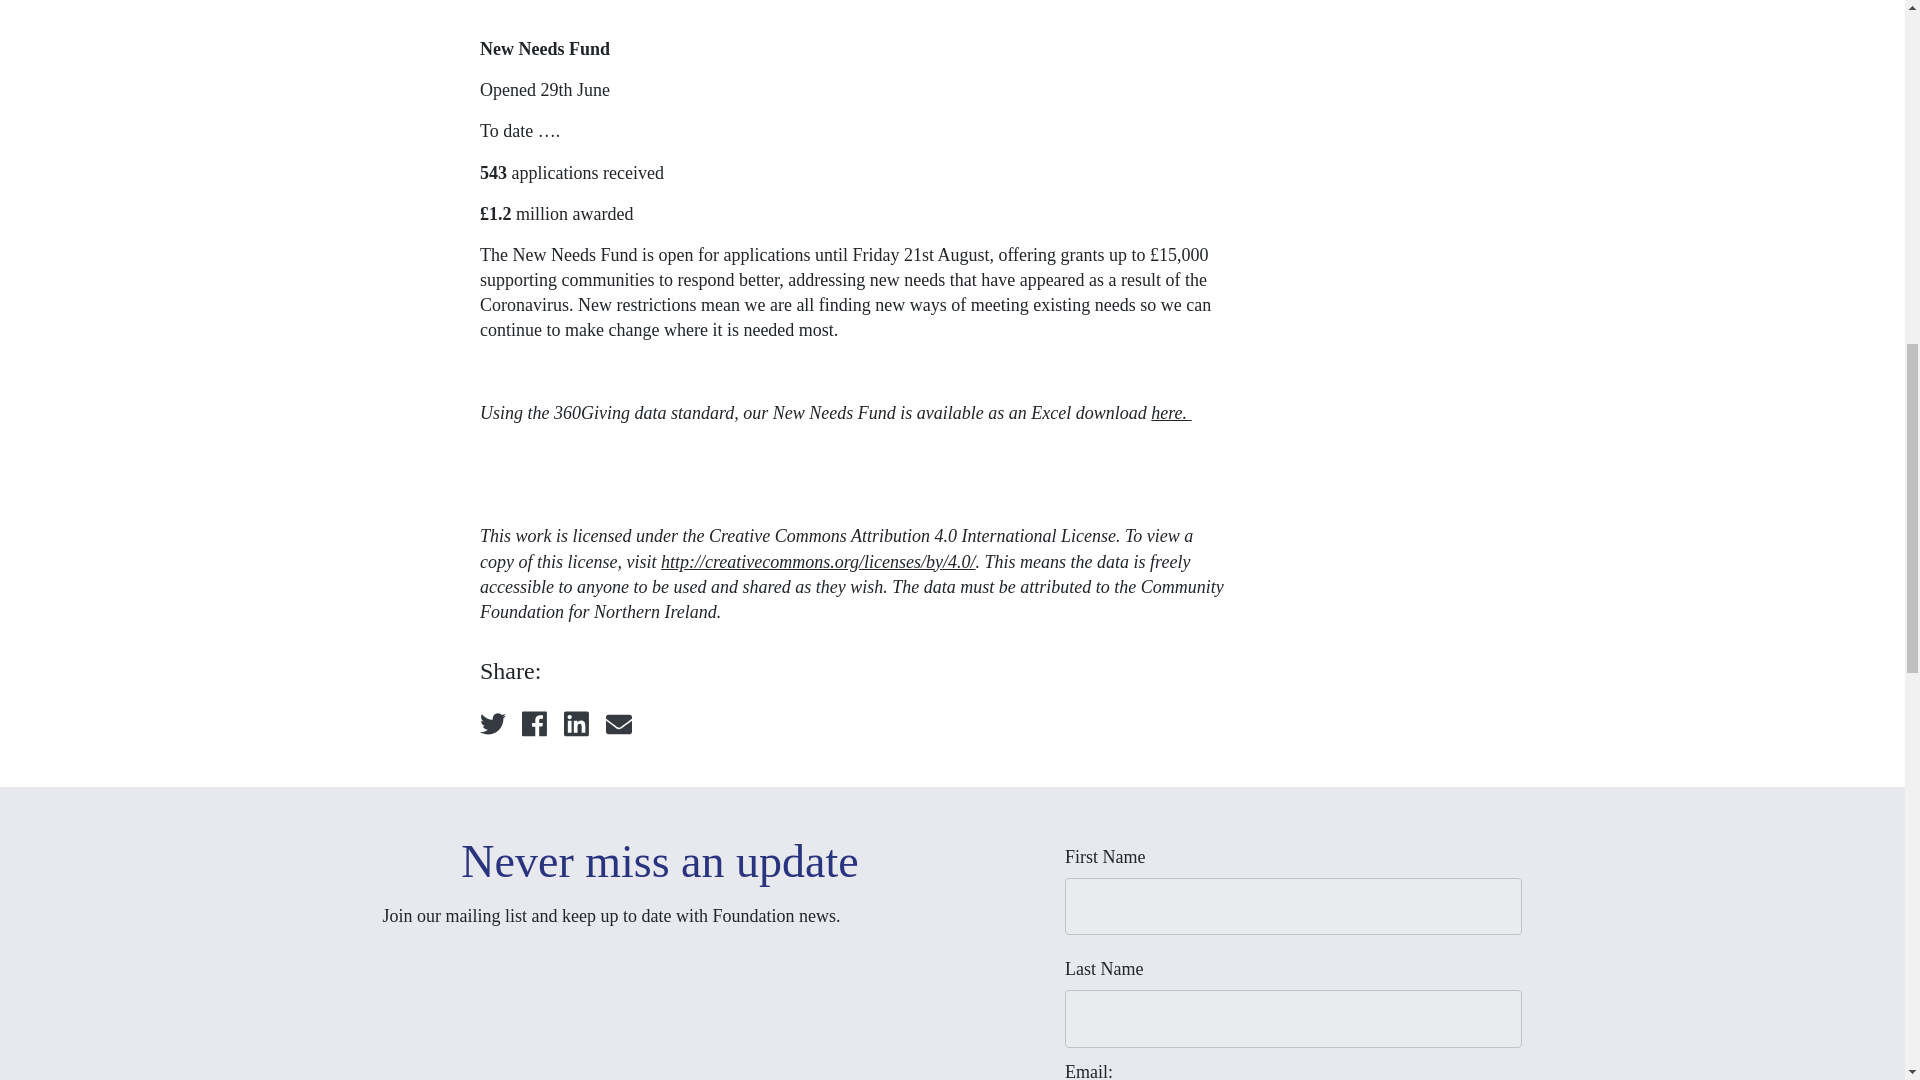  I want to click on Share on Facebook., so click(534, 722).